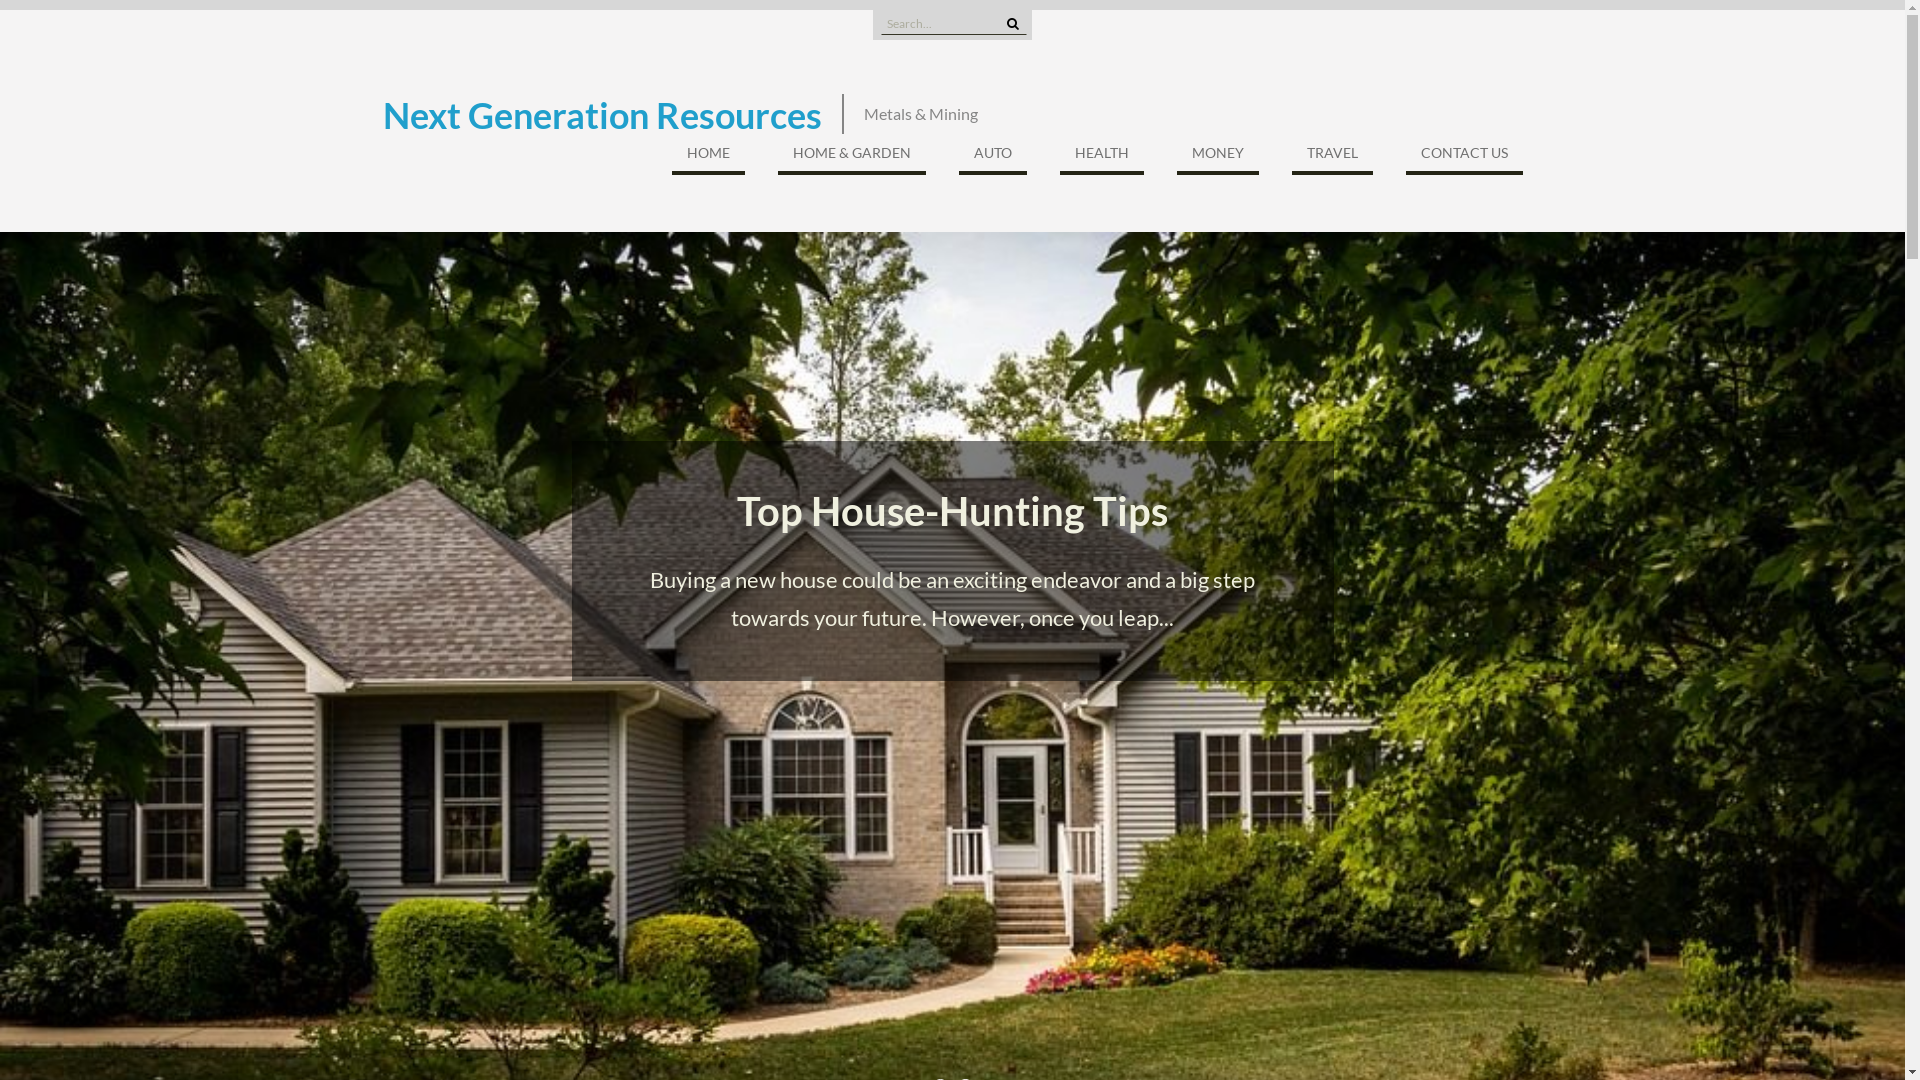 The width and height of the screenshot is (1920, 1080). Describe the element at coordinates (992, 158) in the screenshot. I see `AUTO` at that location.